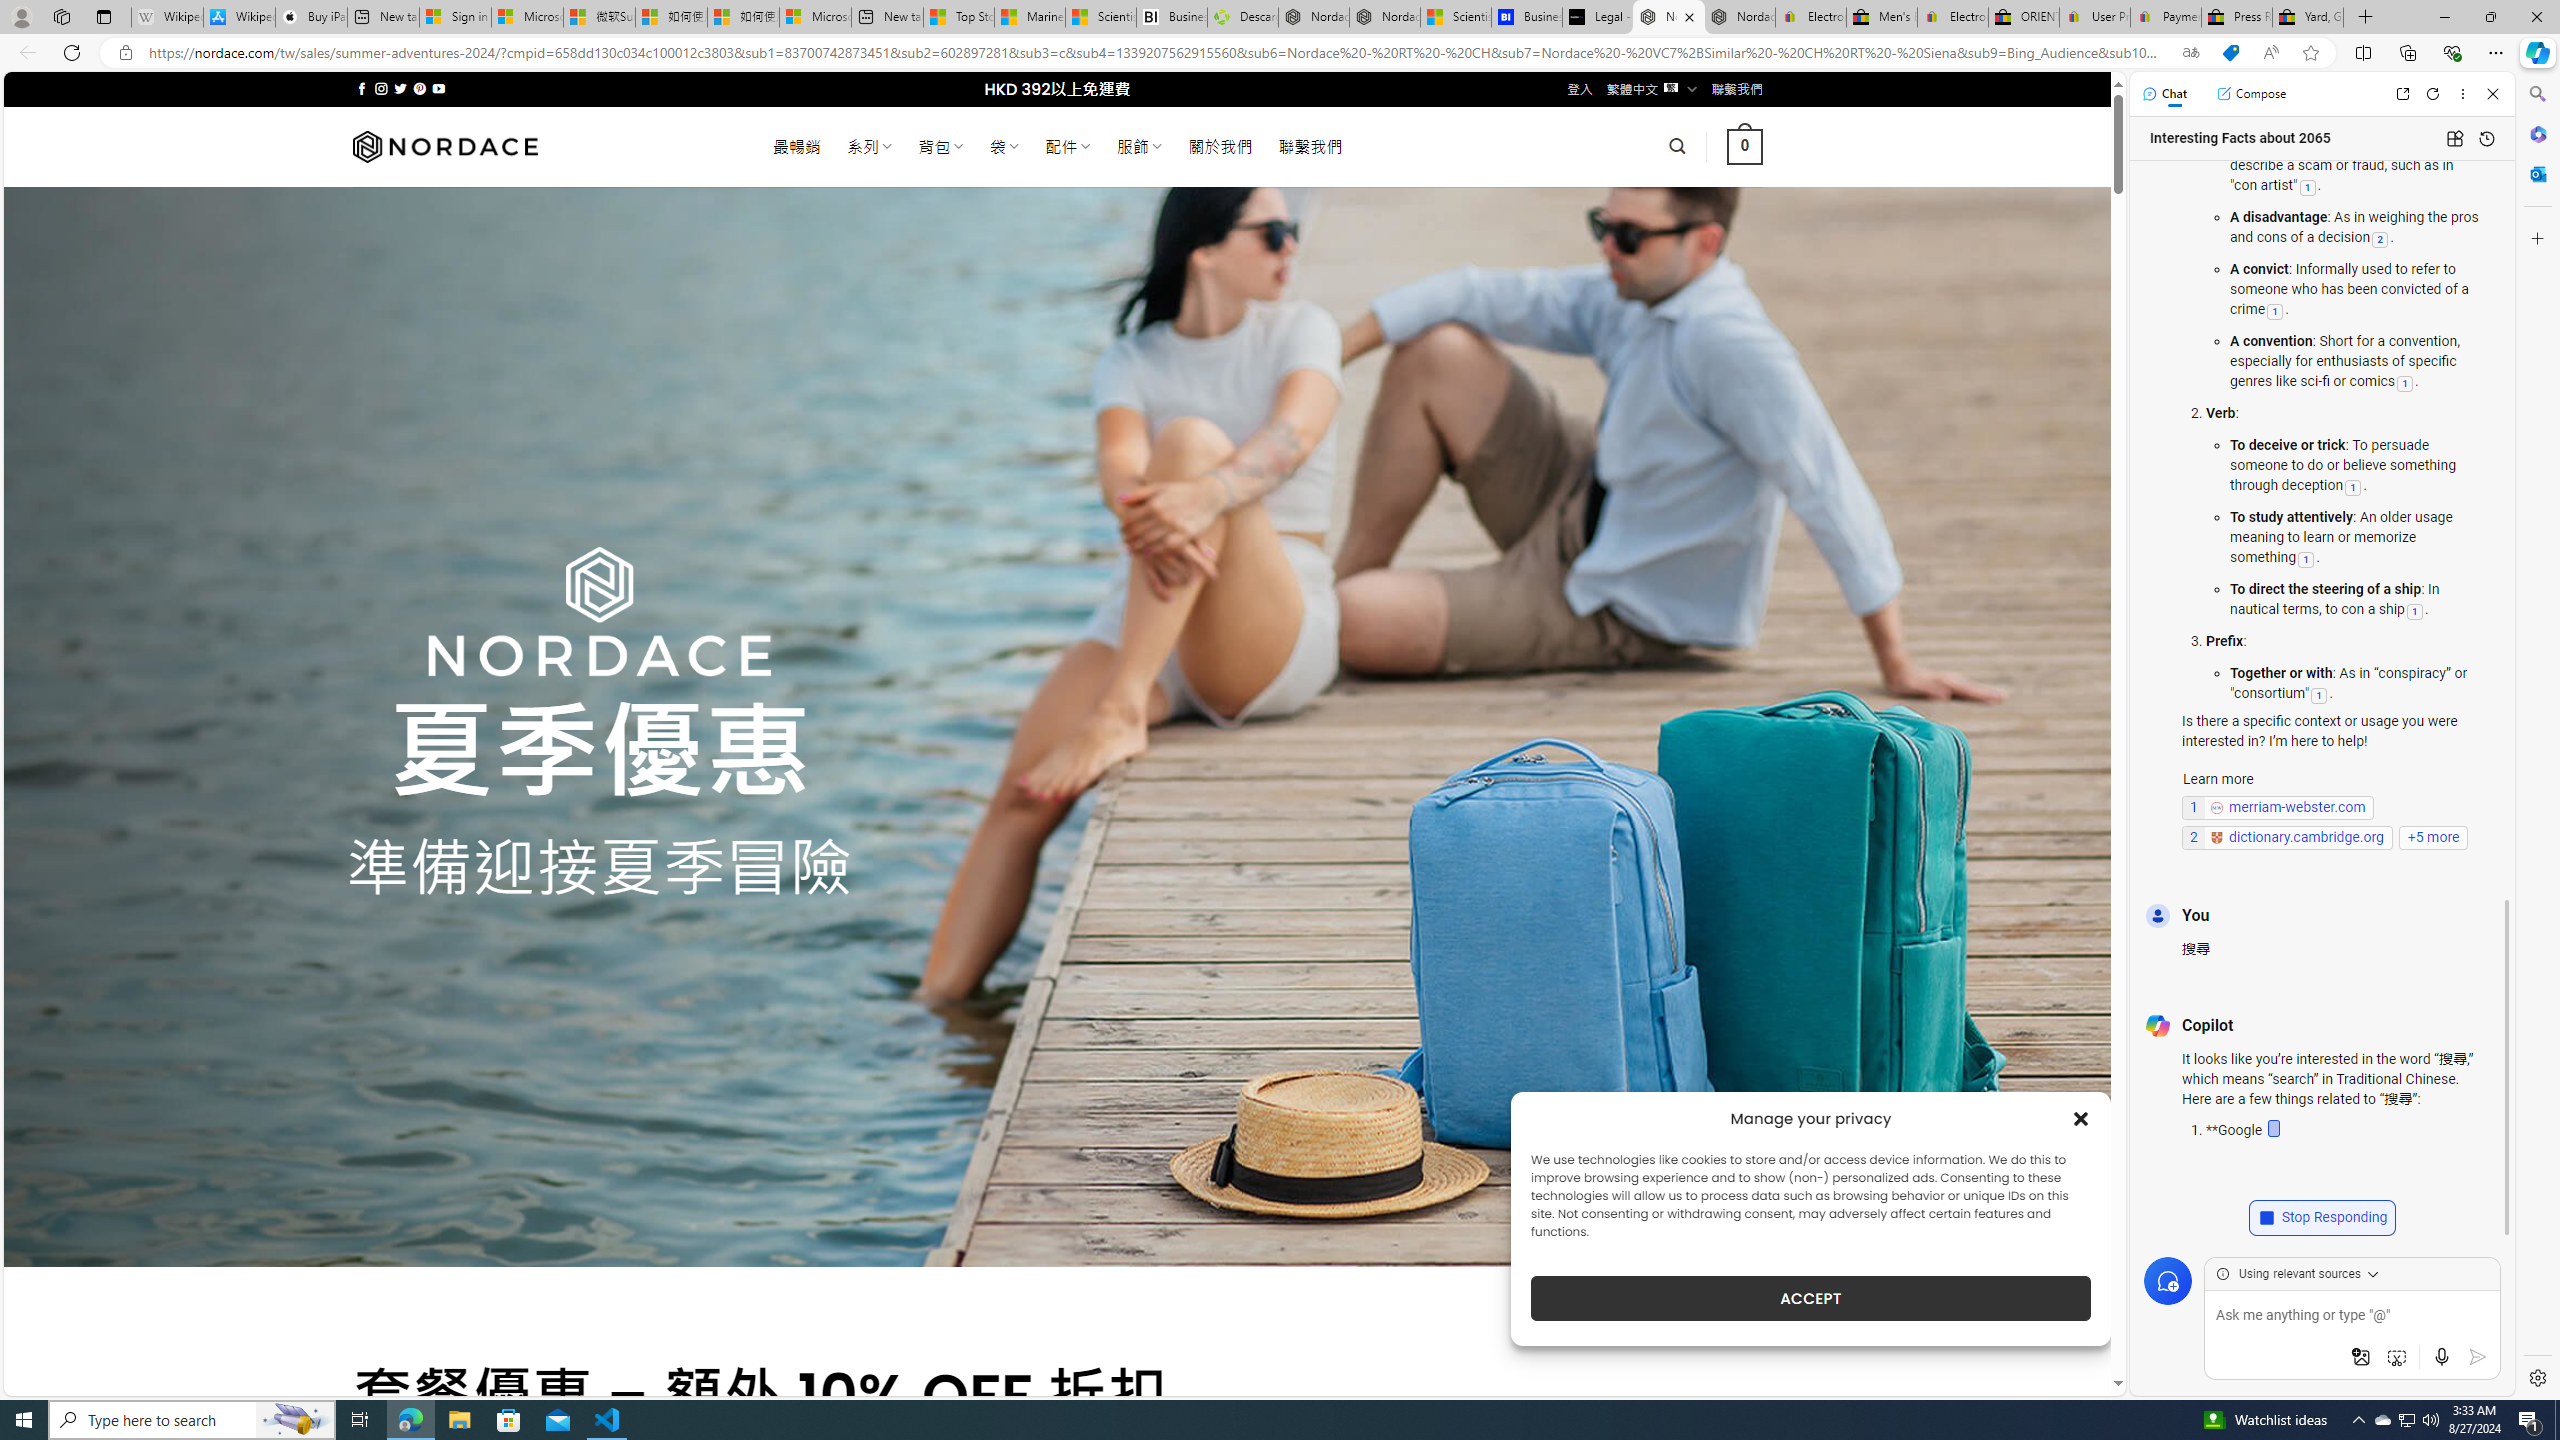 This screenshot has width=2560, height=1440. What do you see at coordinates (2236, 17) in the screenshot?
I see `Press Room - eBay Inc.` at bounding box center [2236, 17].